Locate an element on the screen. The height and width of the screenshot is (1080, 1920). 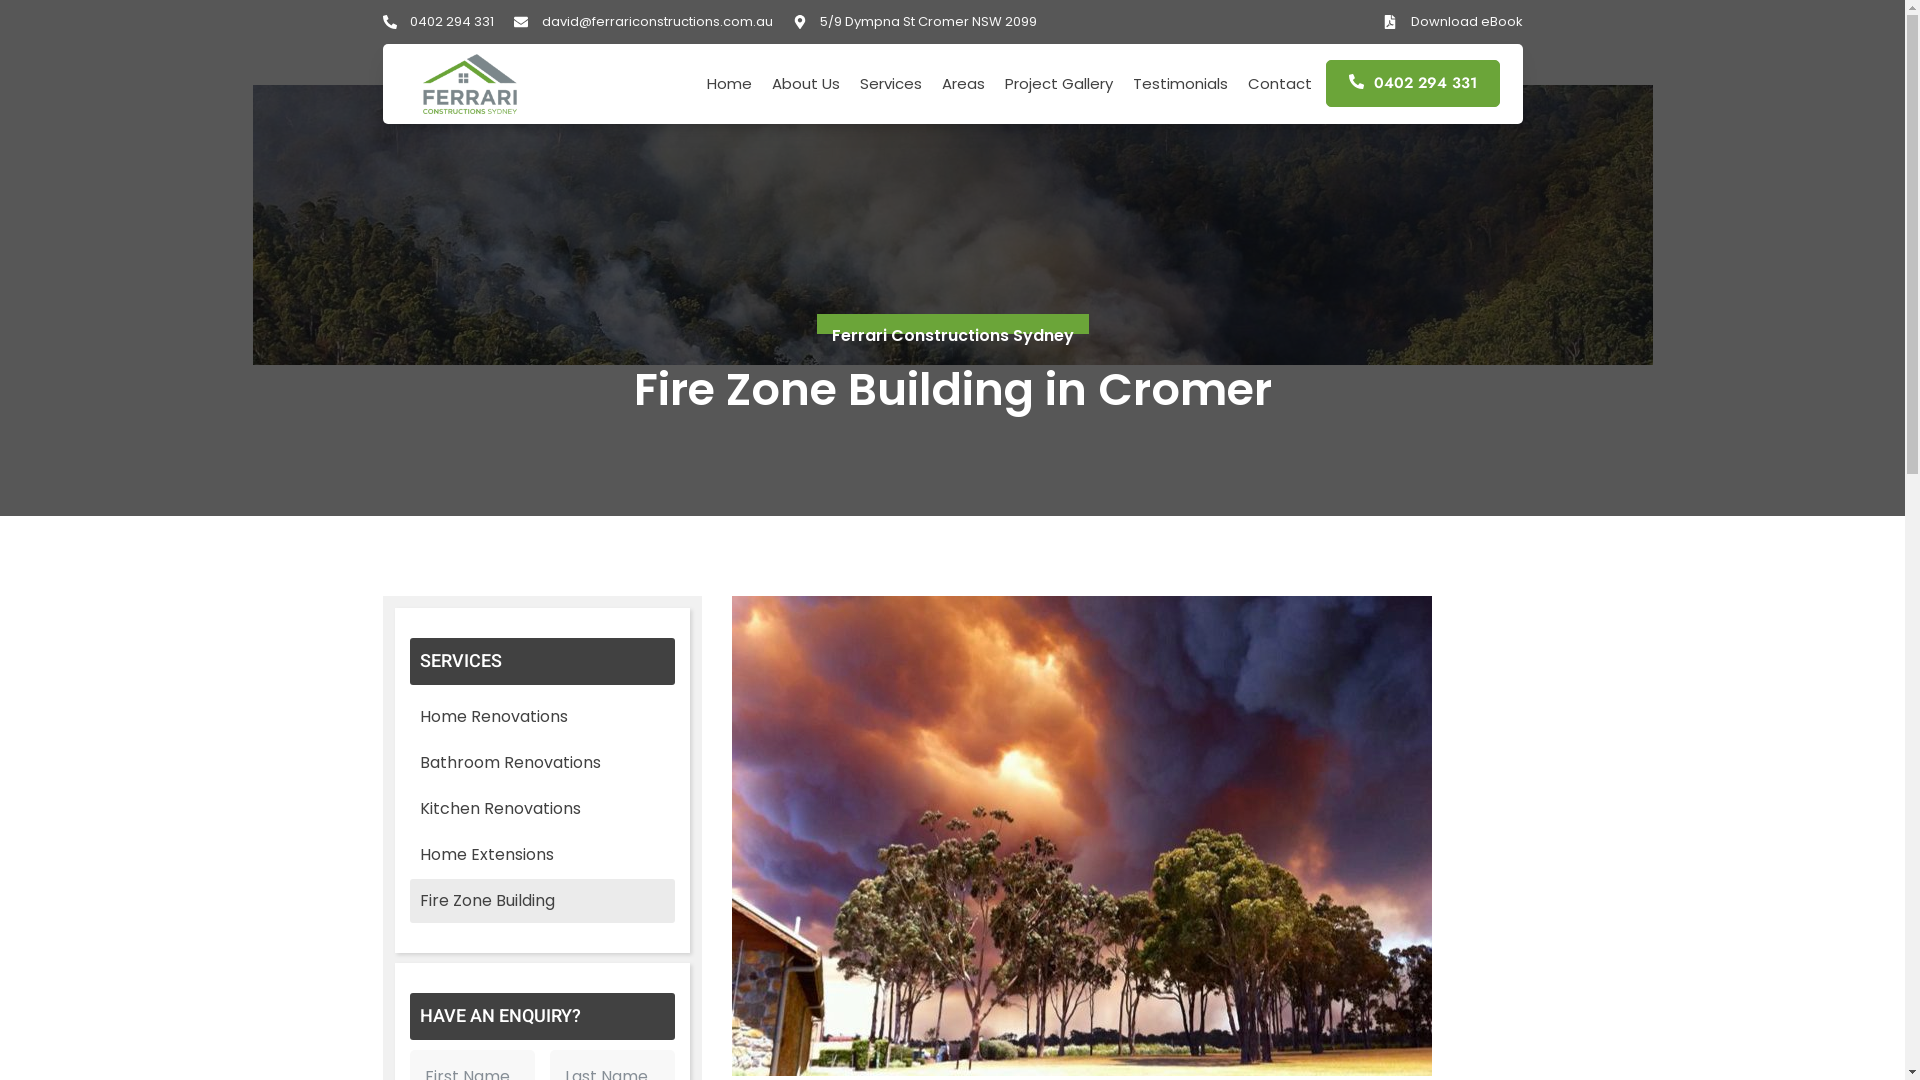
Contact is located at coordinates (1280, 84).